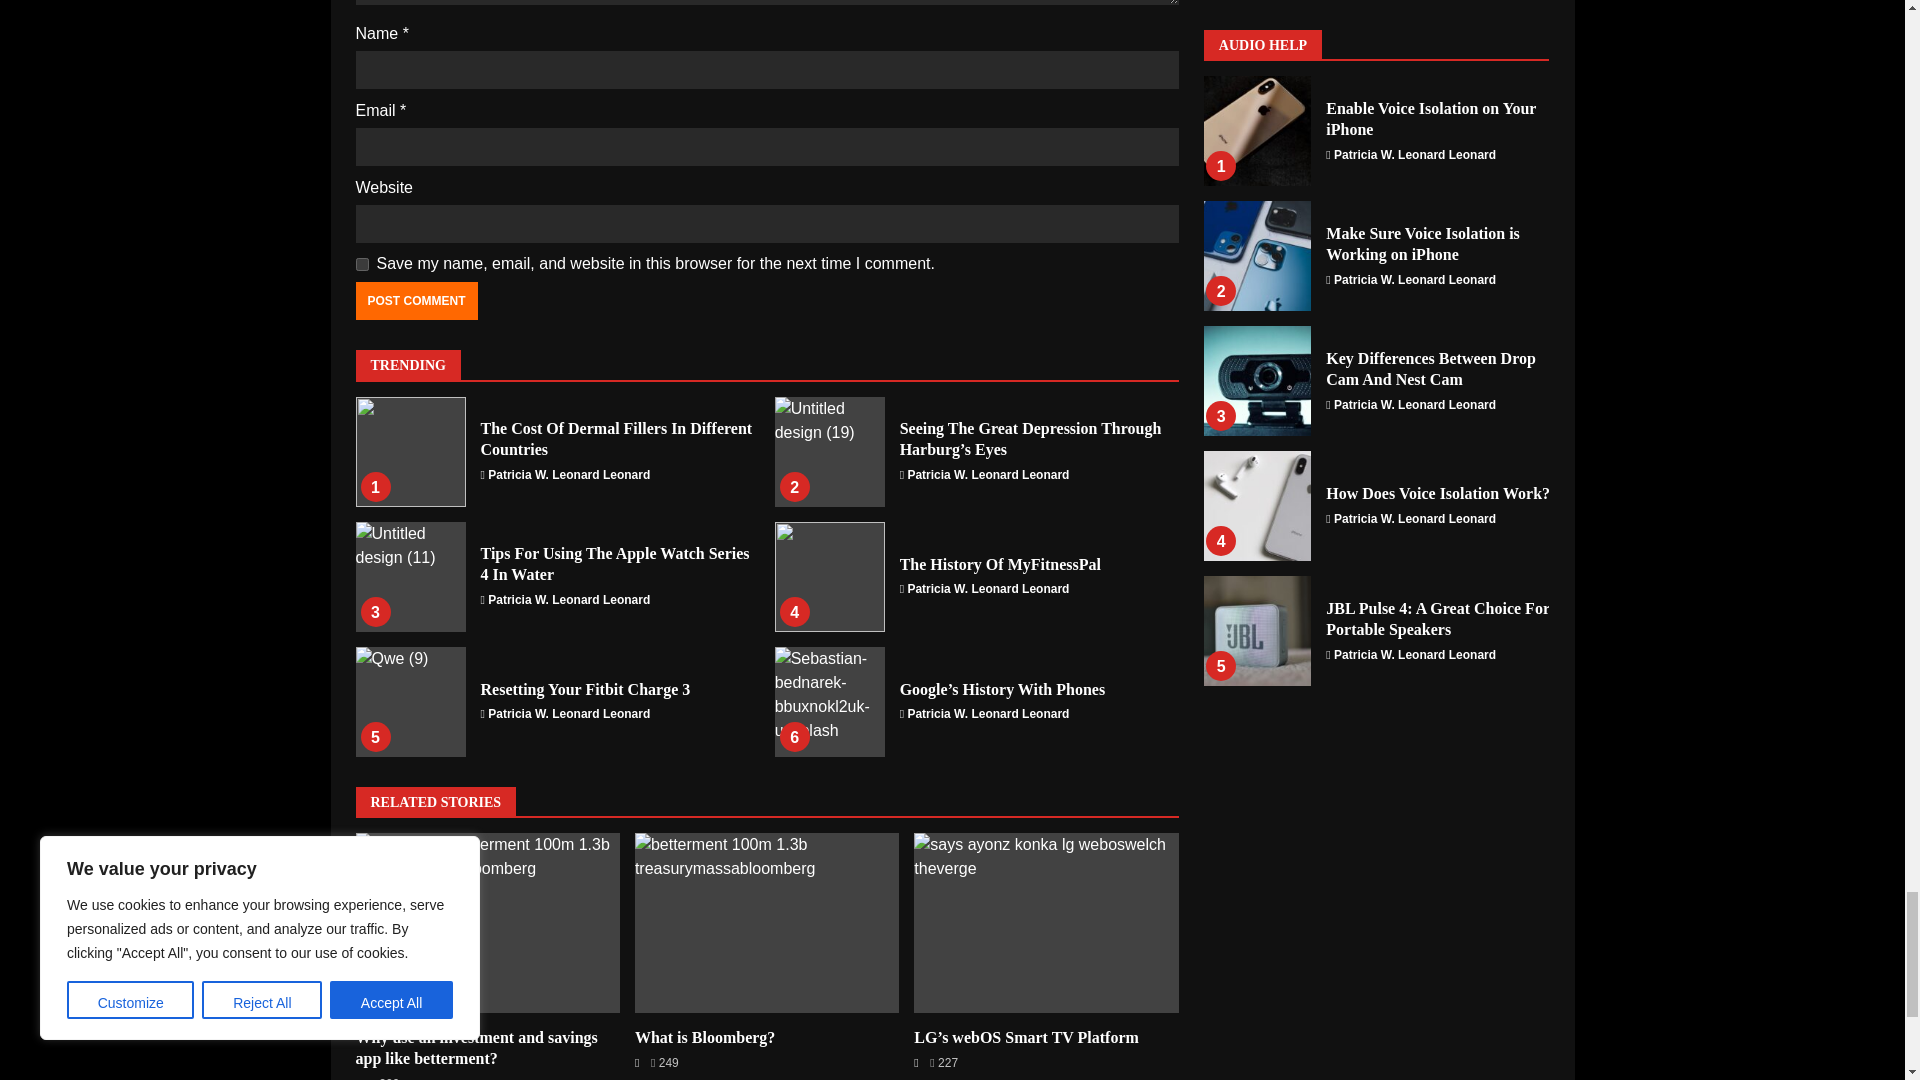 This screenshot has width=1920, height=1080. What do you see at coordinates (362, 264) in the screenshot?
I see `yes` at bounding box center [362, 264].